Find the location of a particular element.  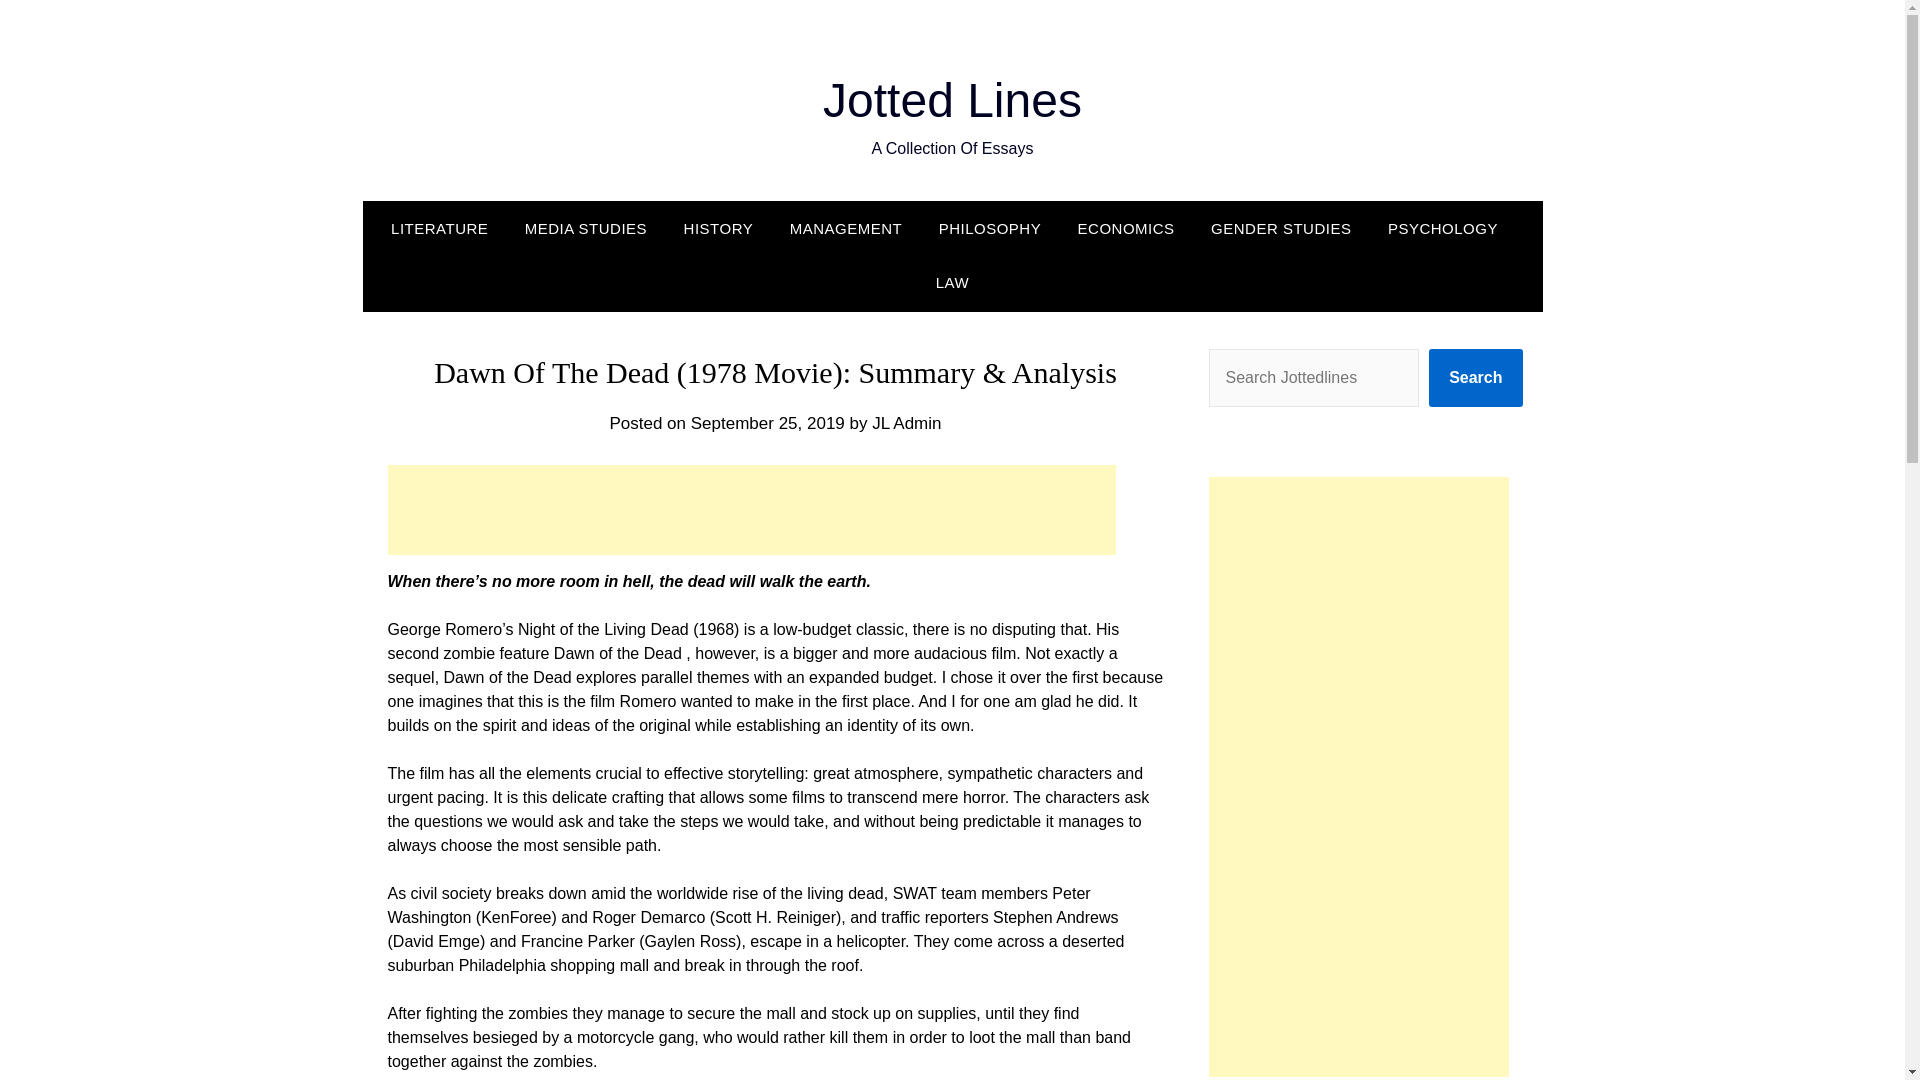

ECONOMICS is located at coordinates (1126, 228).